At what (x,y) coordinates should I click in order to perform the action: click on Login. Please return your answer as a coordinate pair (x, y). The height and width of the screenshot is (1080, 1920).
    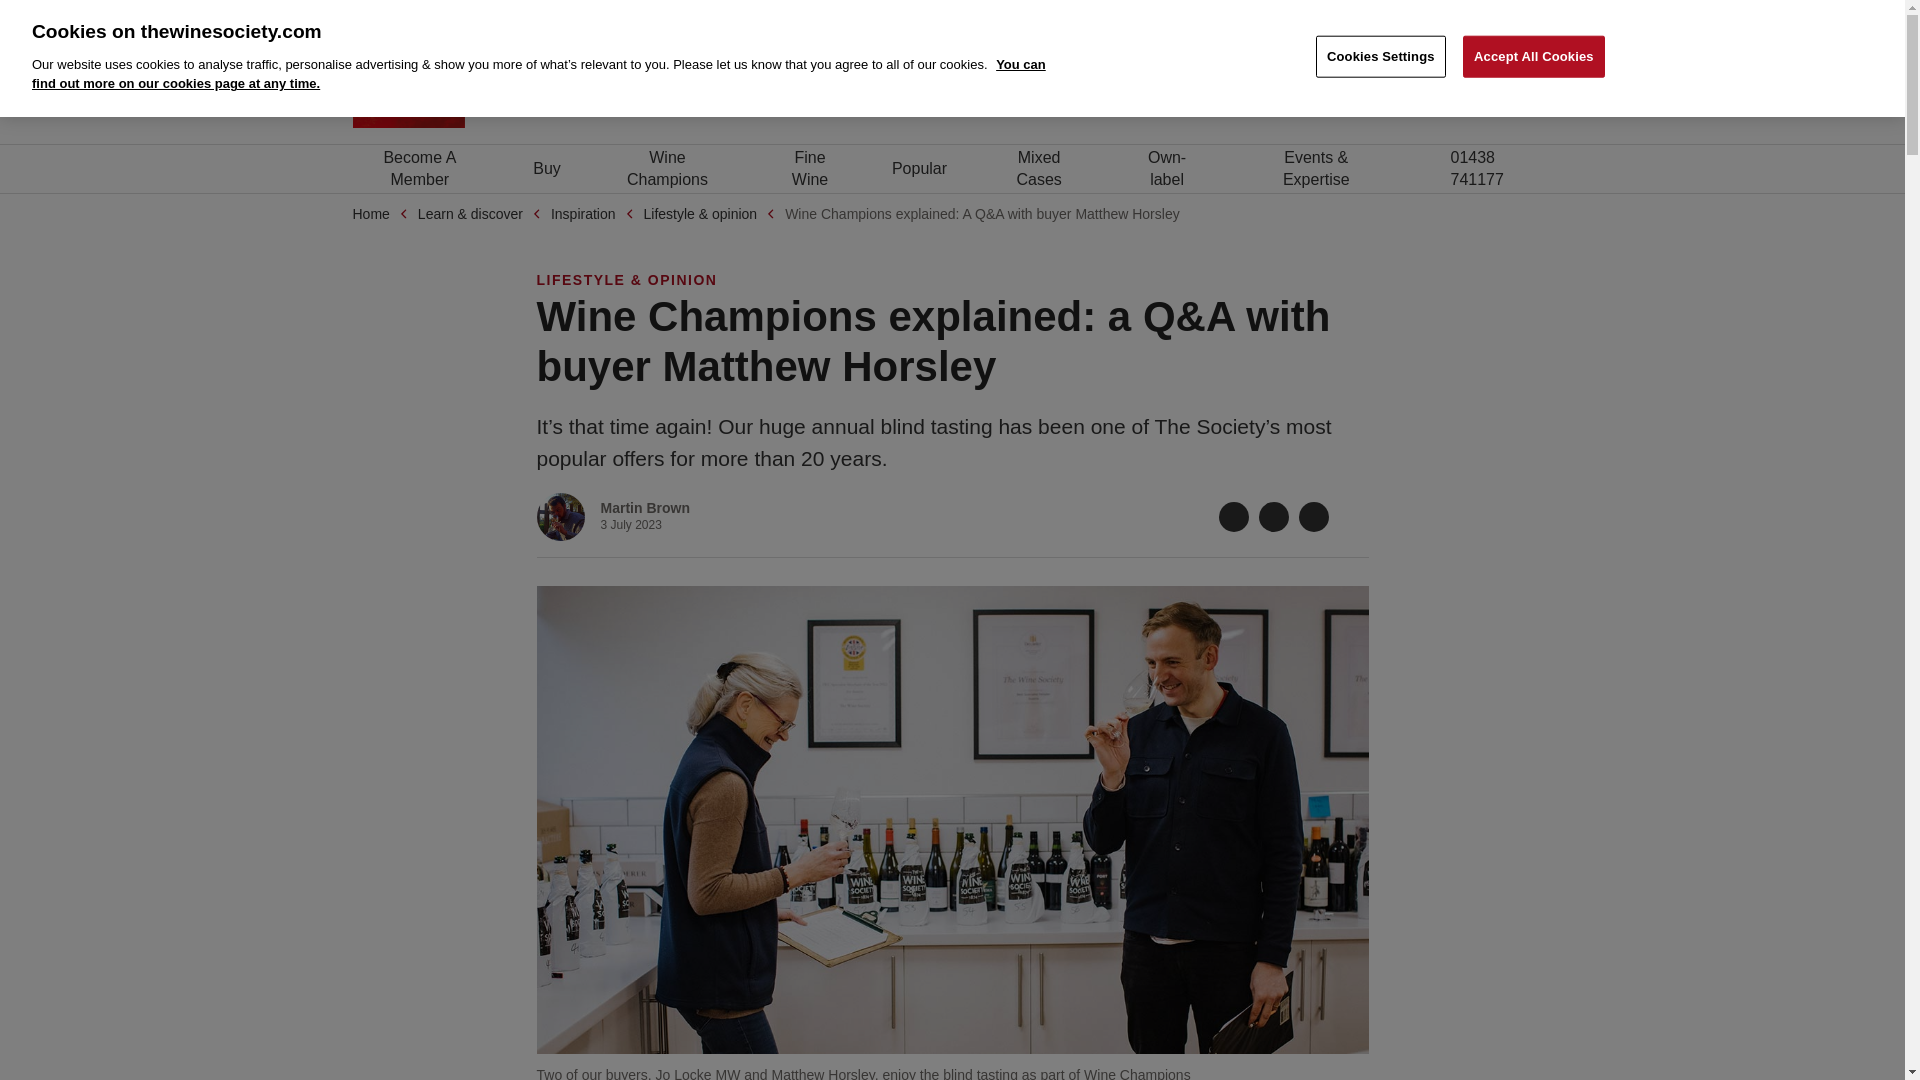
    Looking at the image, I should click on (547, 168).